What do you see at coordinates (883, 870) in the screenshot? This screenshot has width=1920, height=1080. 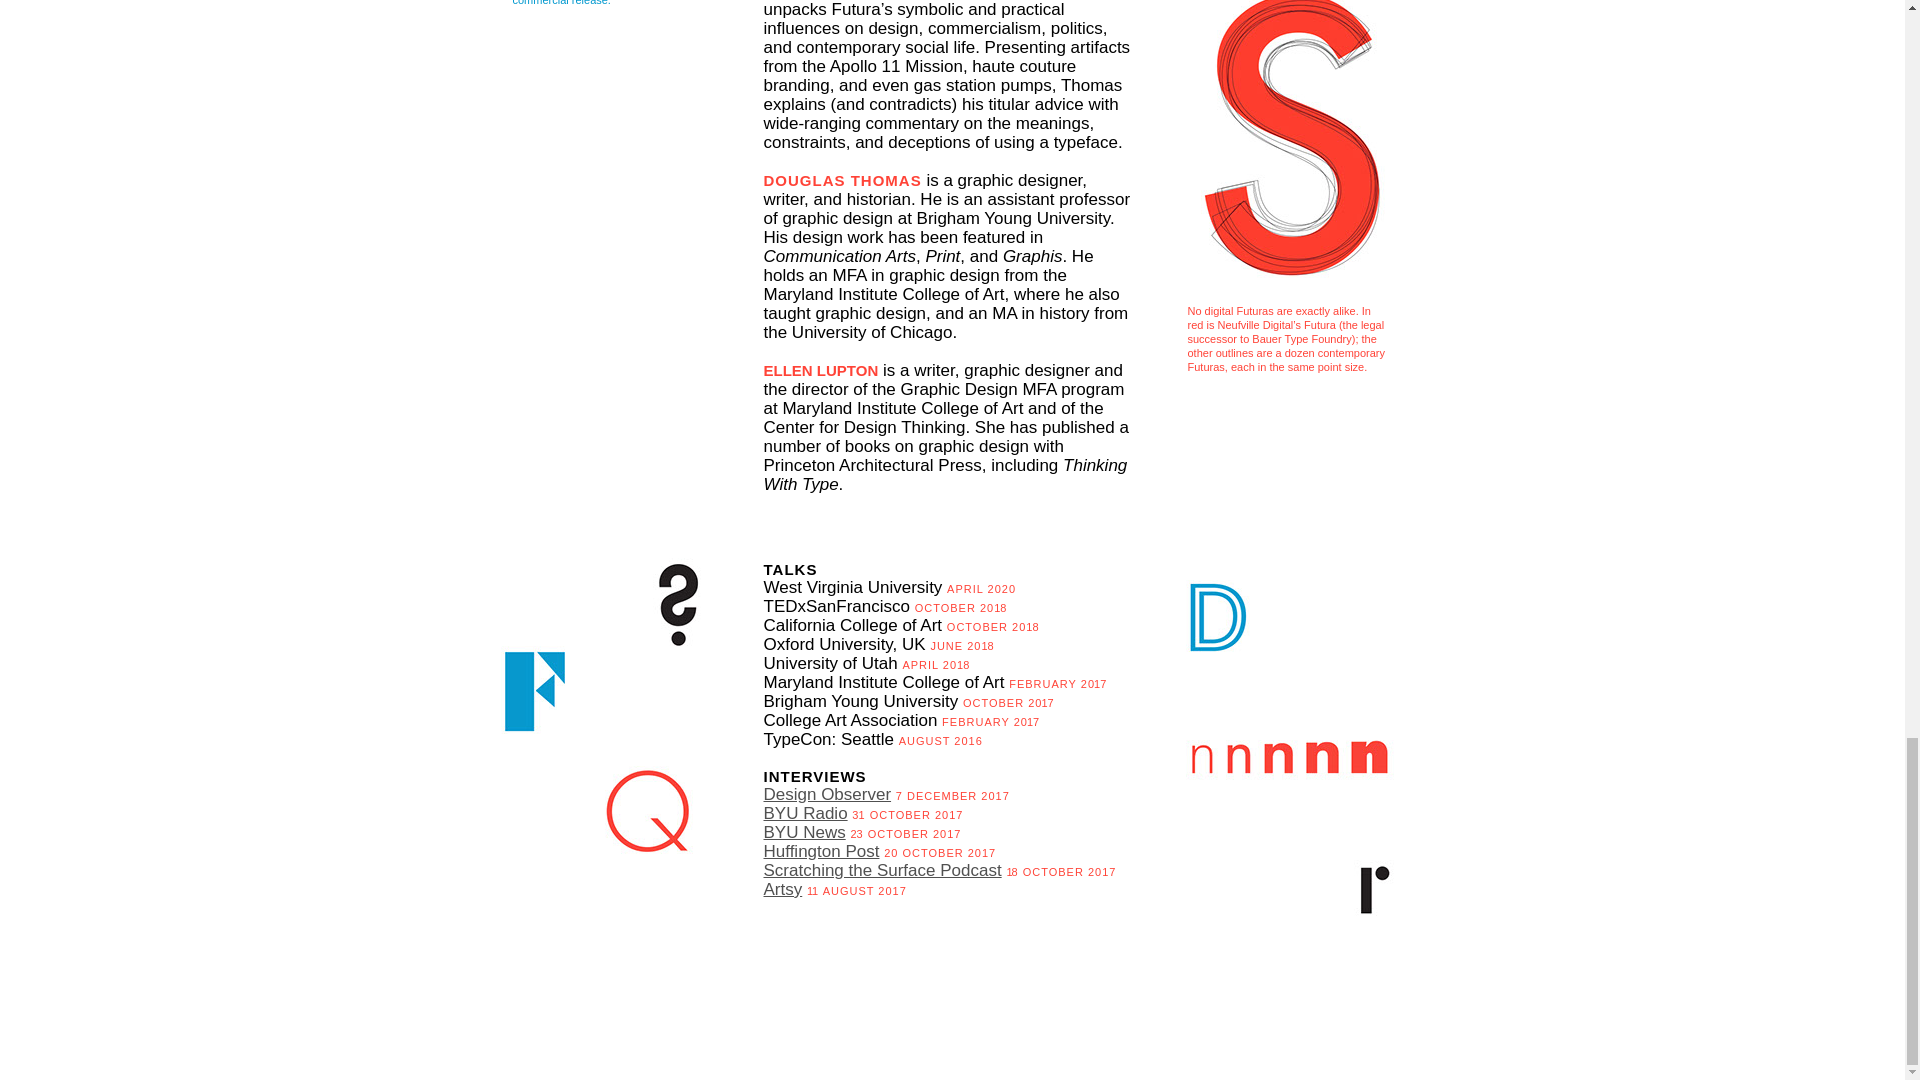 I see `Scratching the Surface Podcast` at bounding box center [883, 870].